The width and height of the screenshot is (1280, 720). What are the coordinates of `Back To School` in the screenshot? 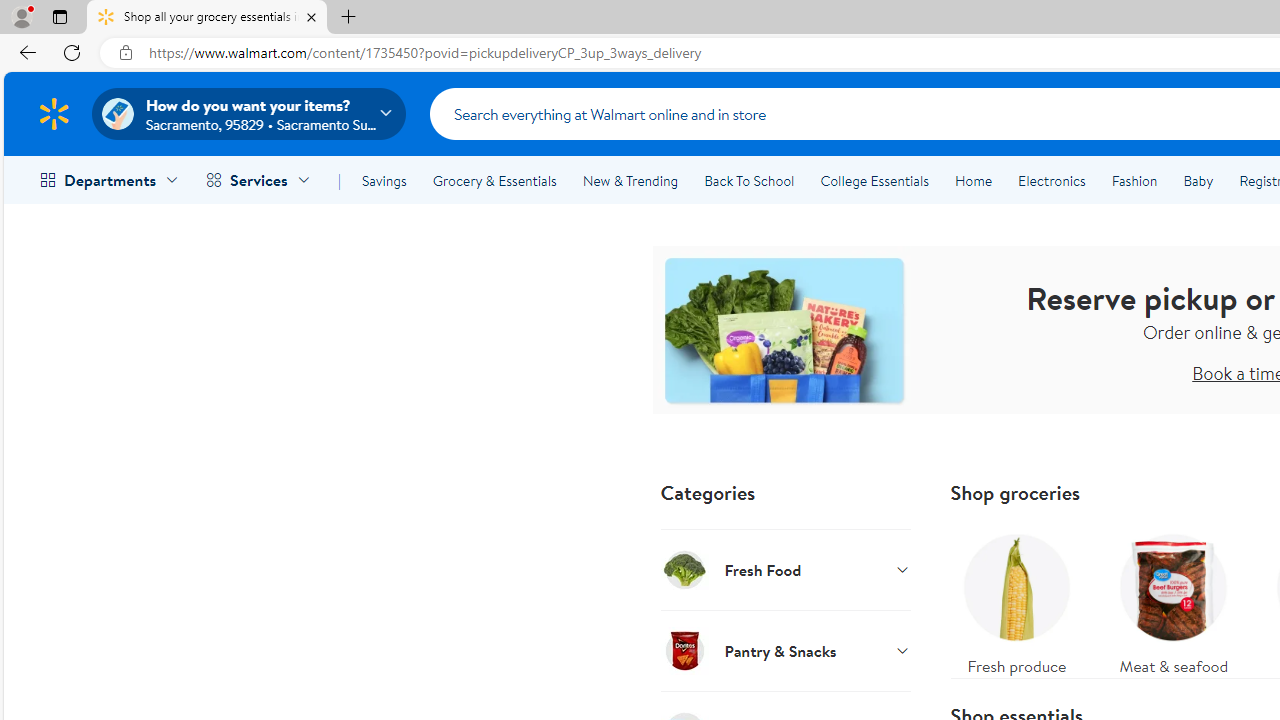 It's located at (749, 180).